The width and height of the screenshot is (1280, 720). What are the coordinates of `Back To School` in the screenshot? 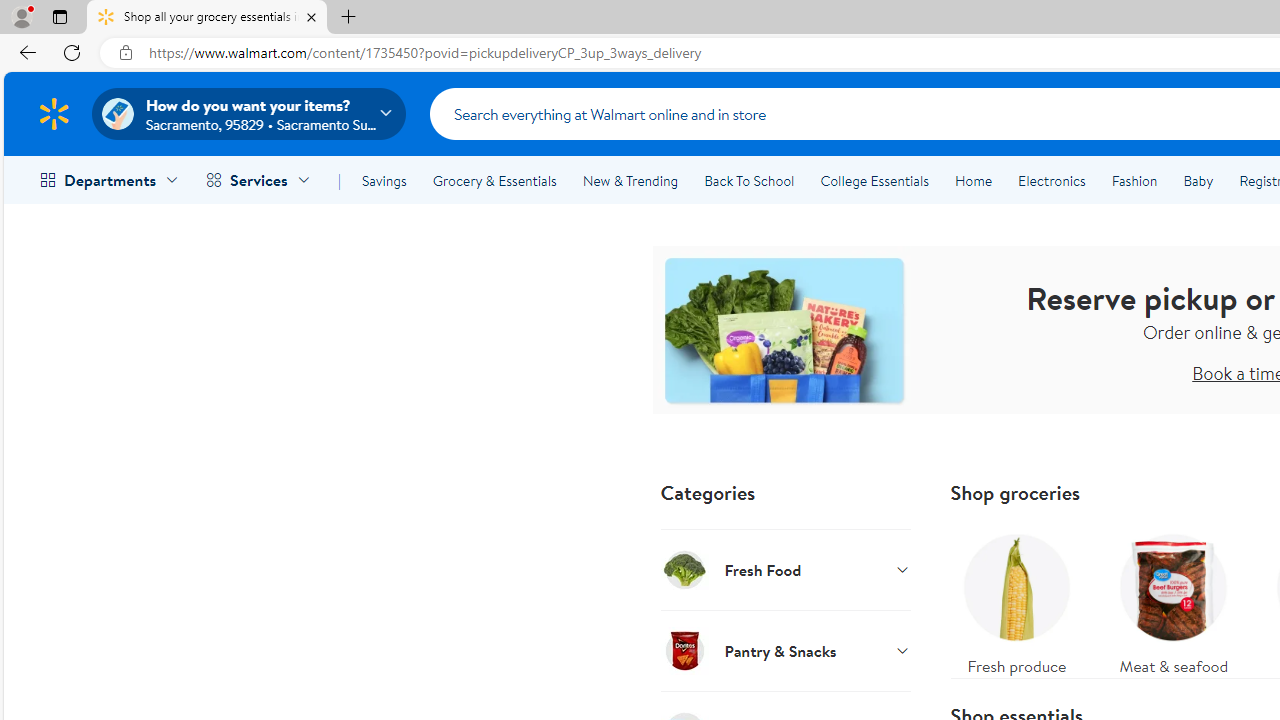 It's located at (749, 180).